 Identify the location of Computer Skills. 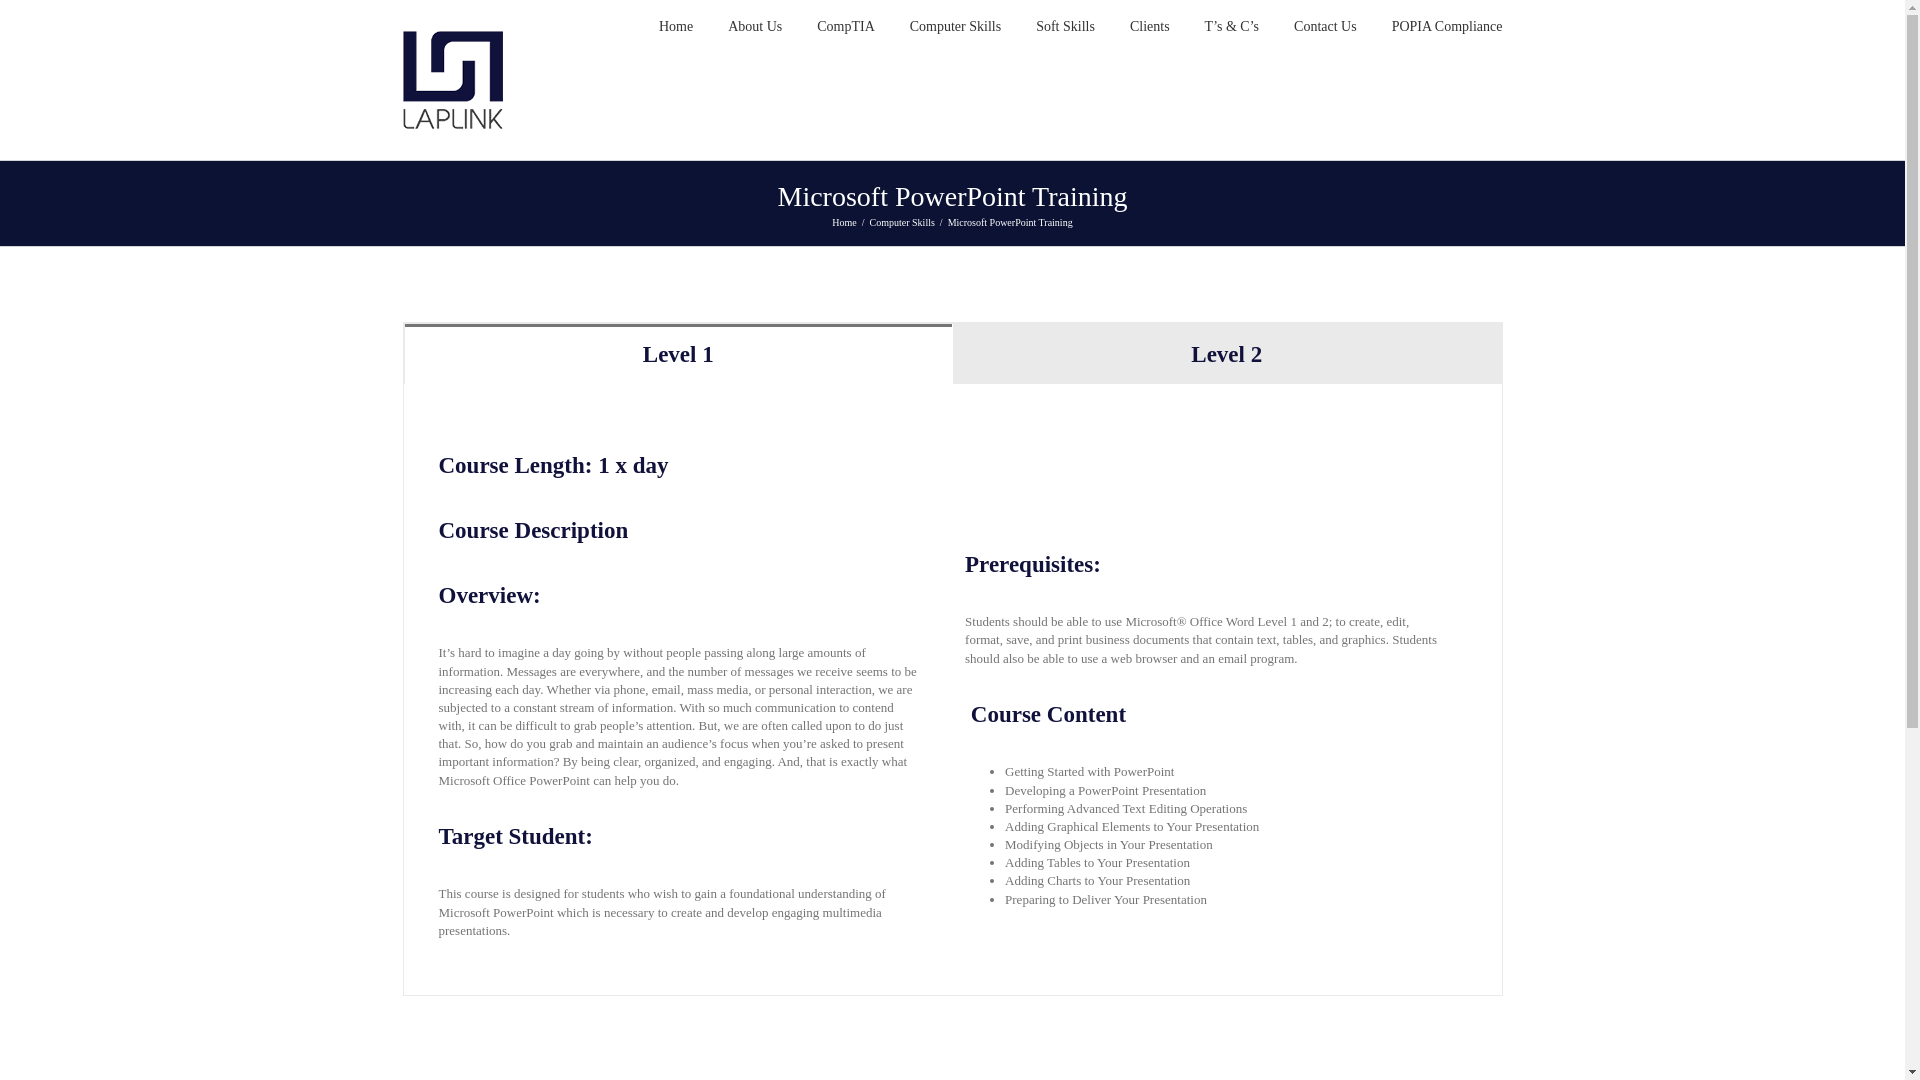
(955, 24).